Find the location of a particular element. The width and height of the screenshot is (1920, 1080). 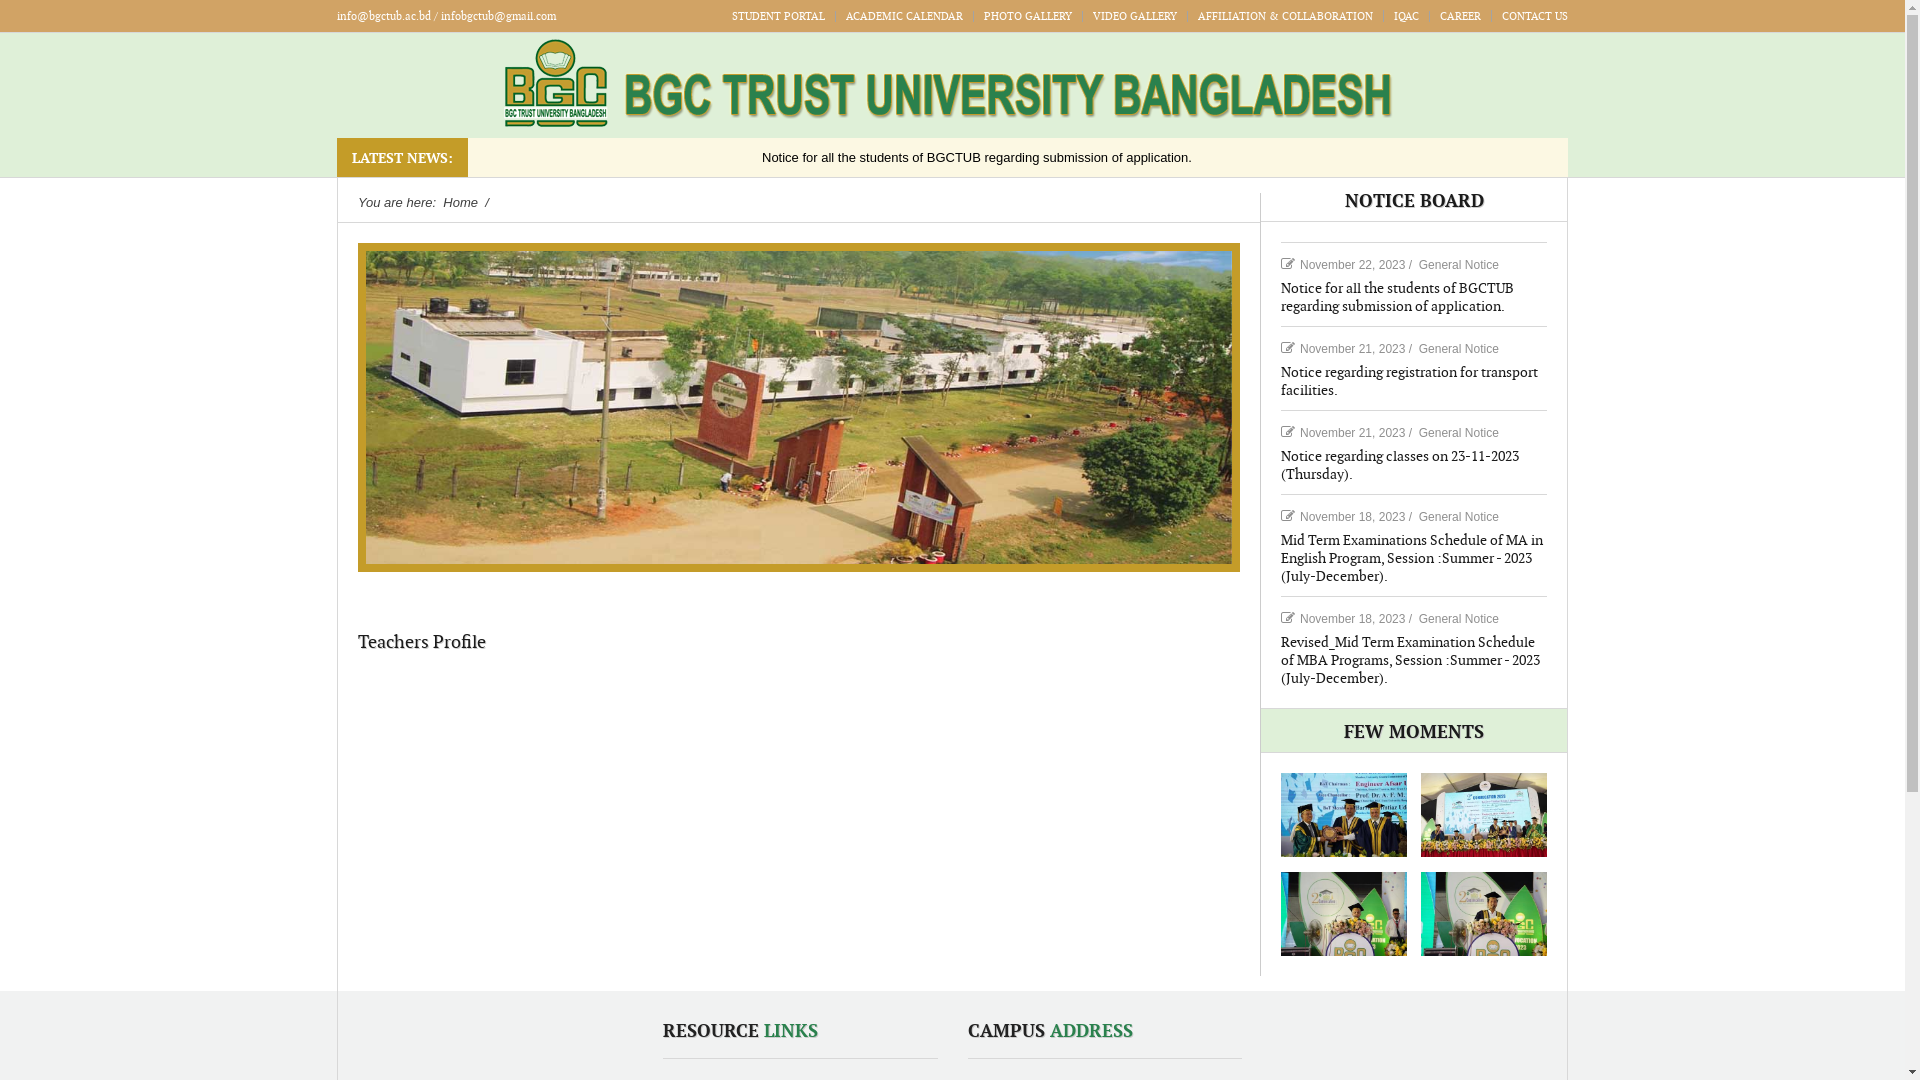

Notice regarding registration for transport facilities. is located at coordinates (1410, 382).